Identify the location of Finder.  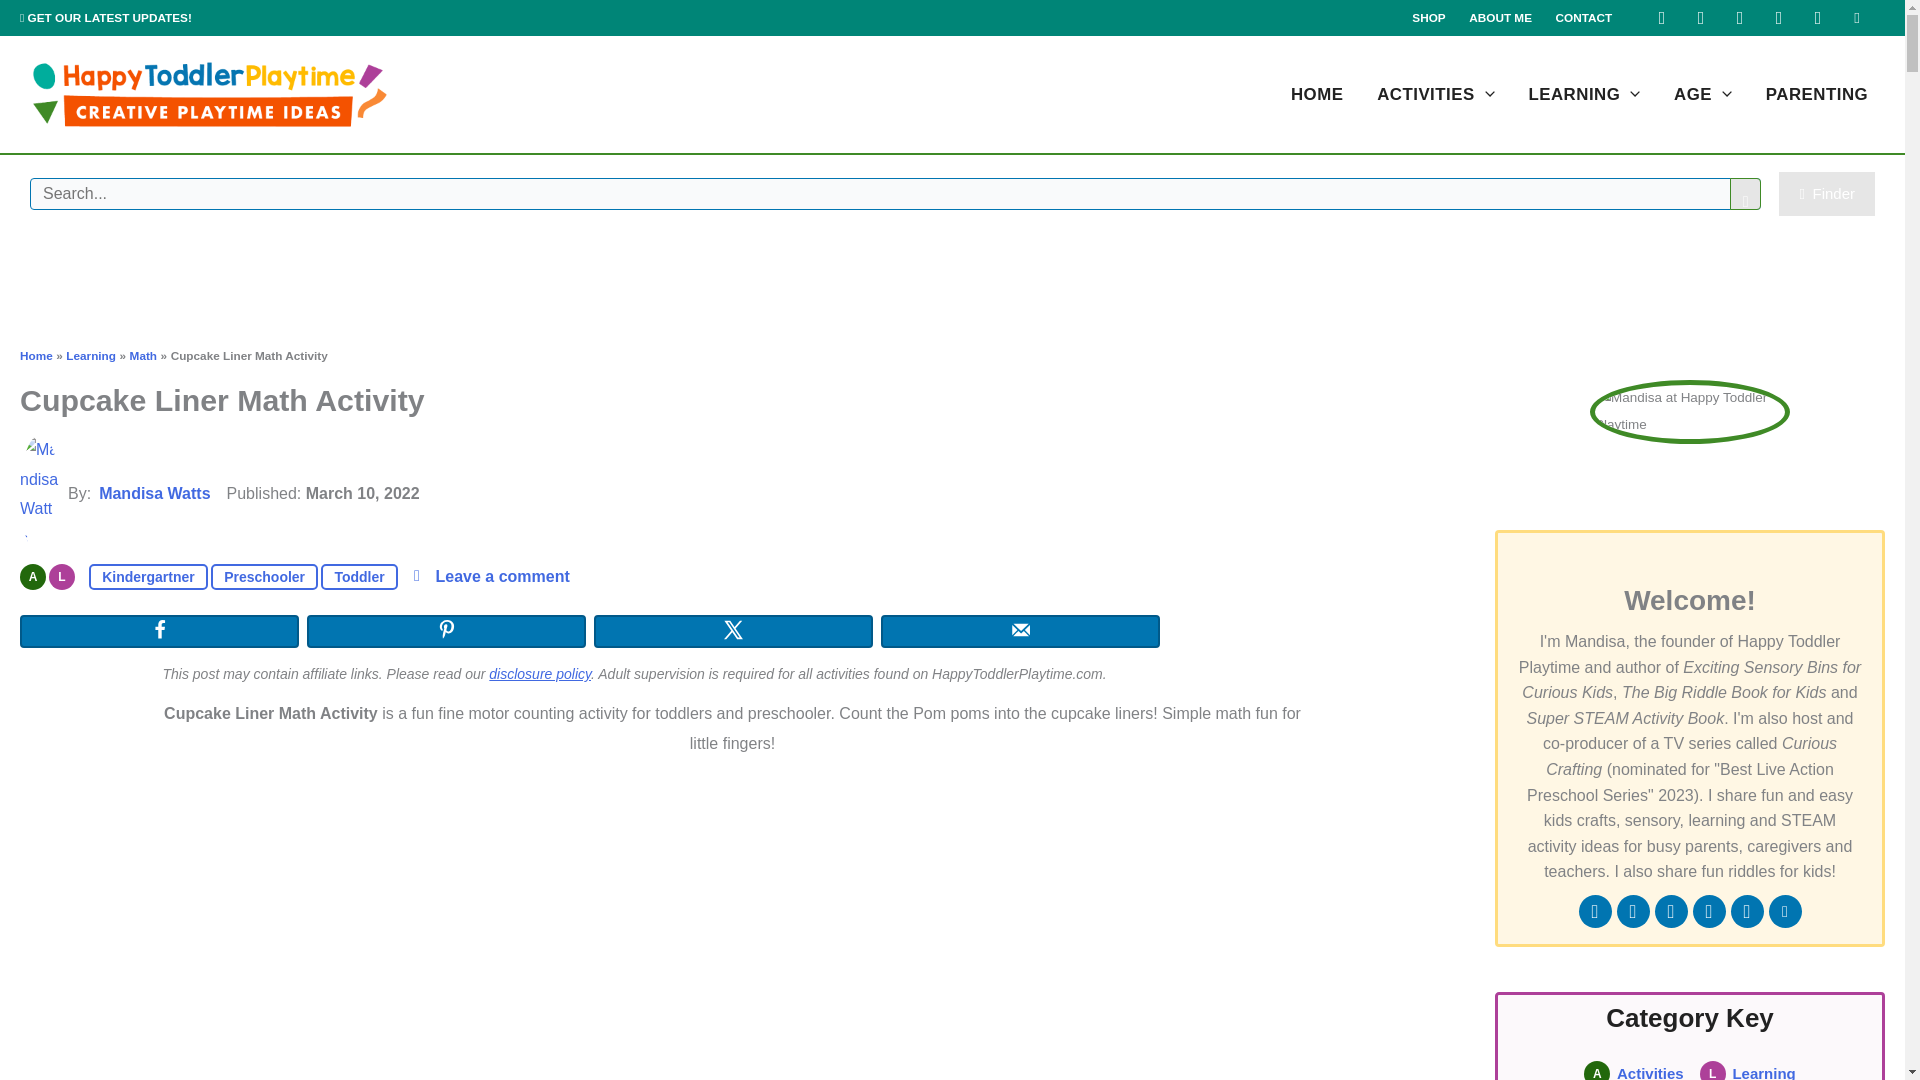
(1827, 194).